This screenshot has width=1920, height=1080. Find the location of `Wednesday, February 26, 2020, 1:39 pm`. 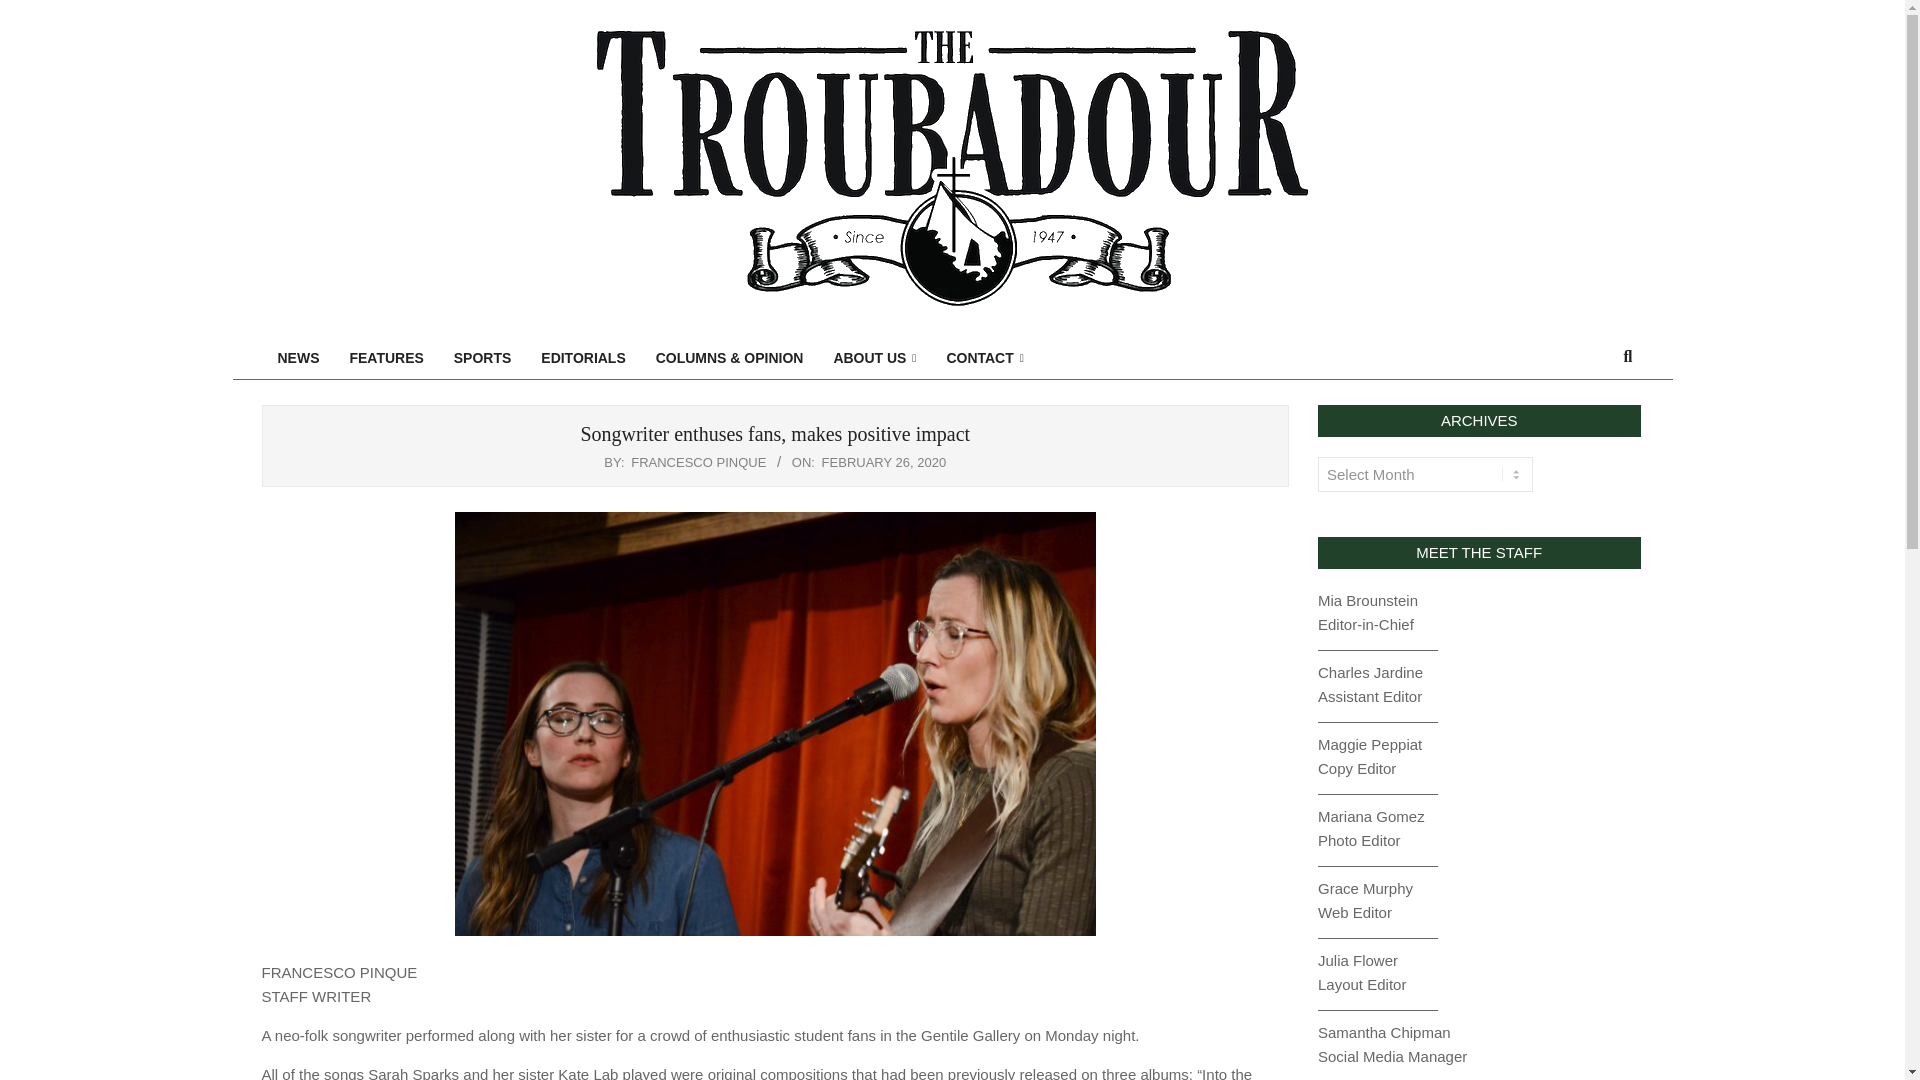

Wednesday, February 26, 2020, 1:39 pm is located at coordinates (884, 462).